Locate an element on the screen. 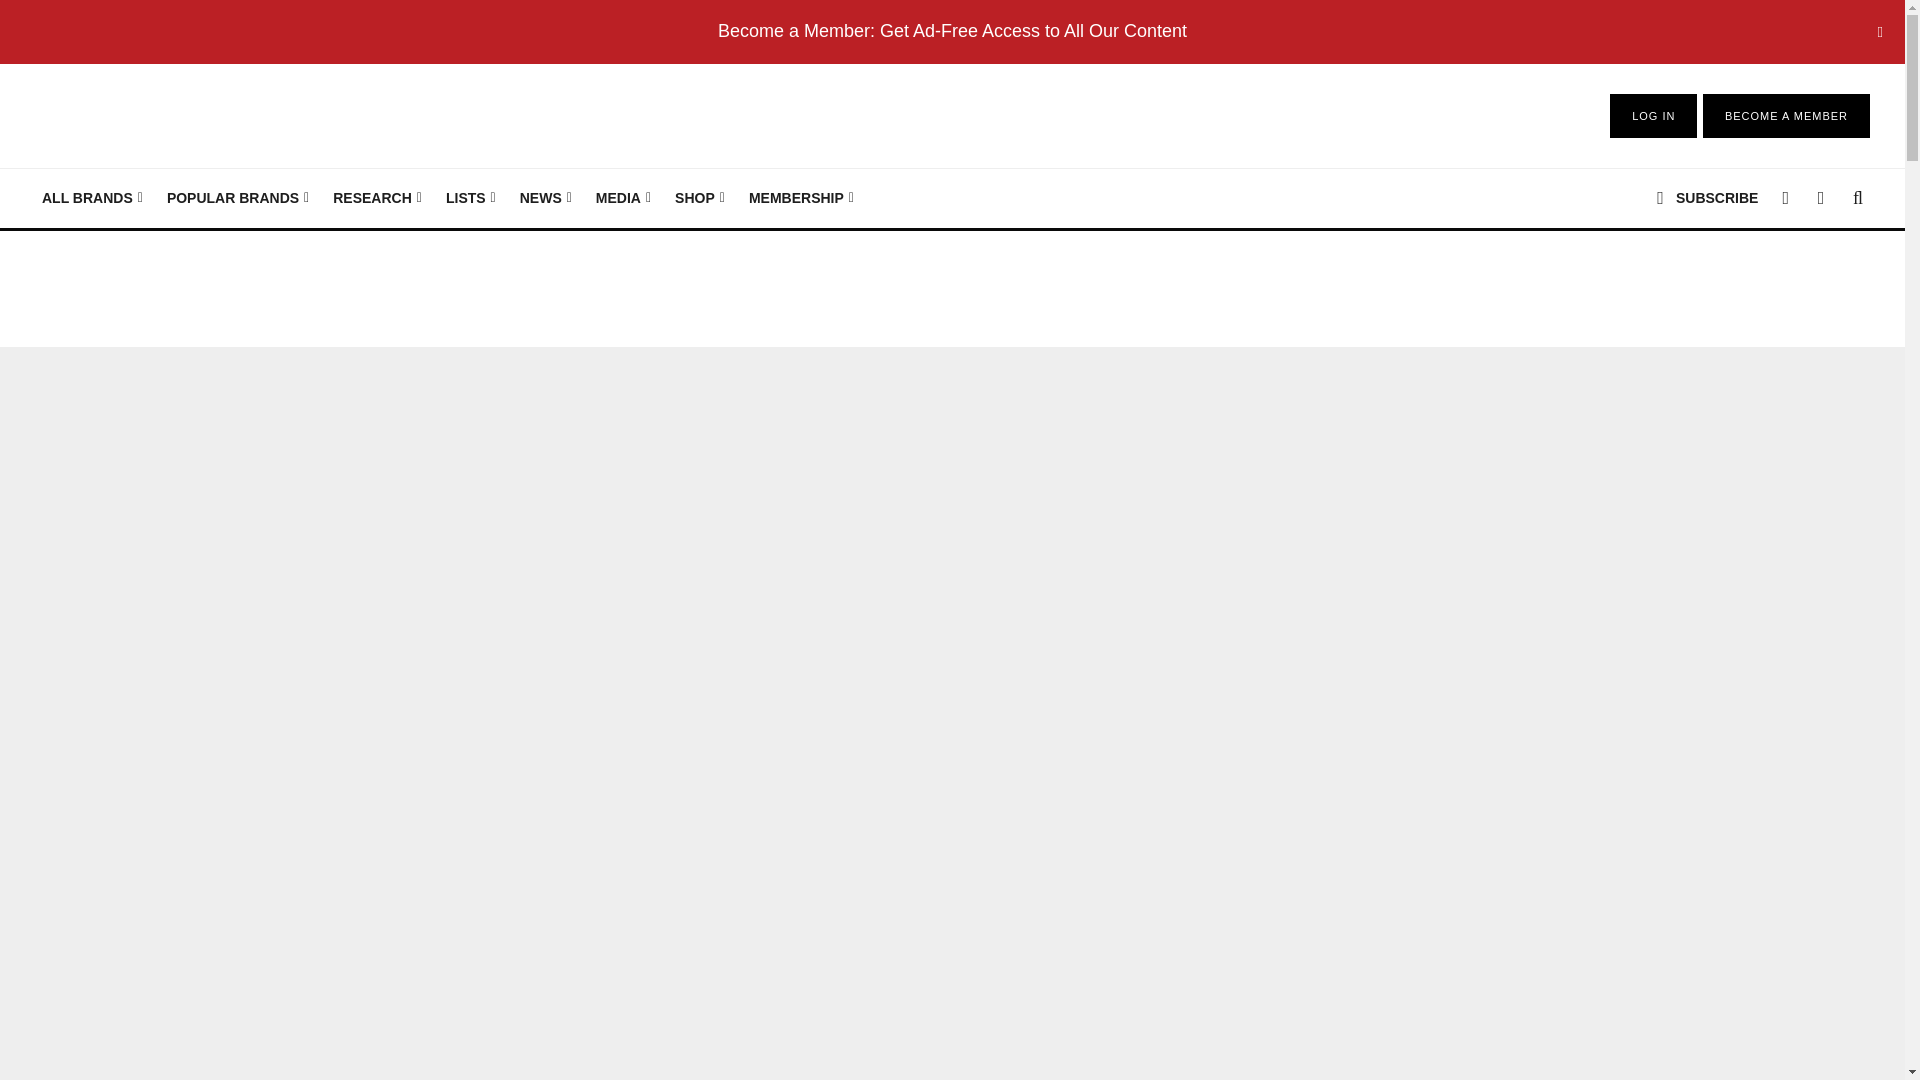  Become a Member: Get Ad-Free Access to All Our Content is located at coordinates (952, 30).